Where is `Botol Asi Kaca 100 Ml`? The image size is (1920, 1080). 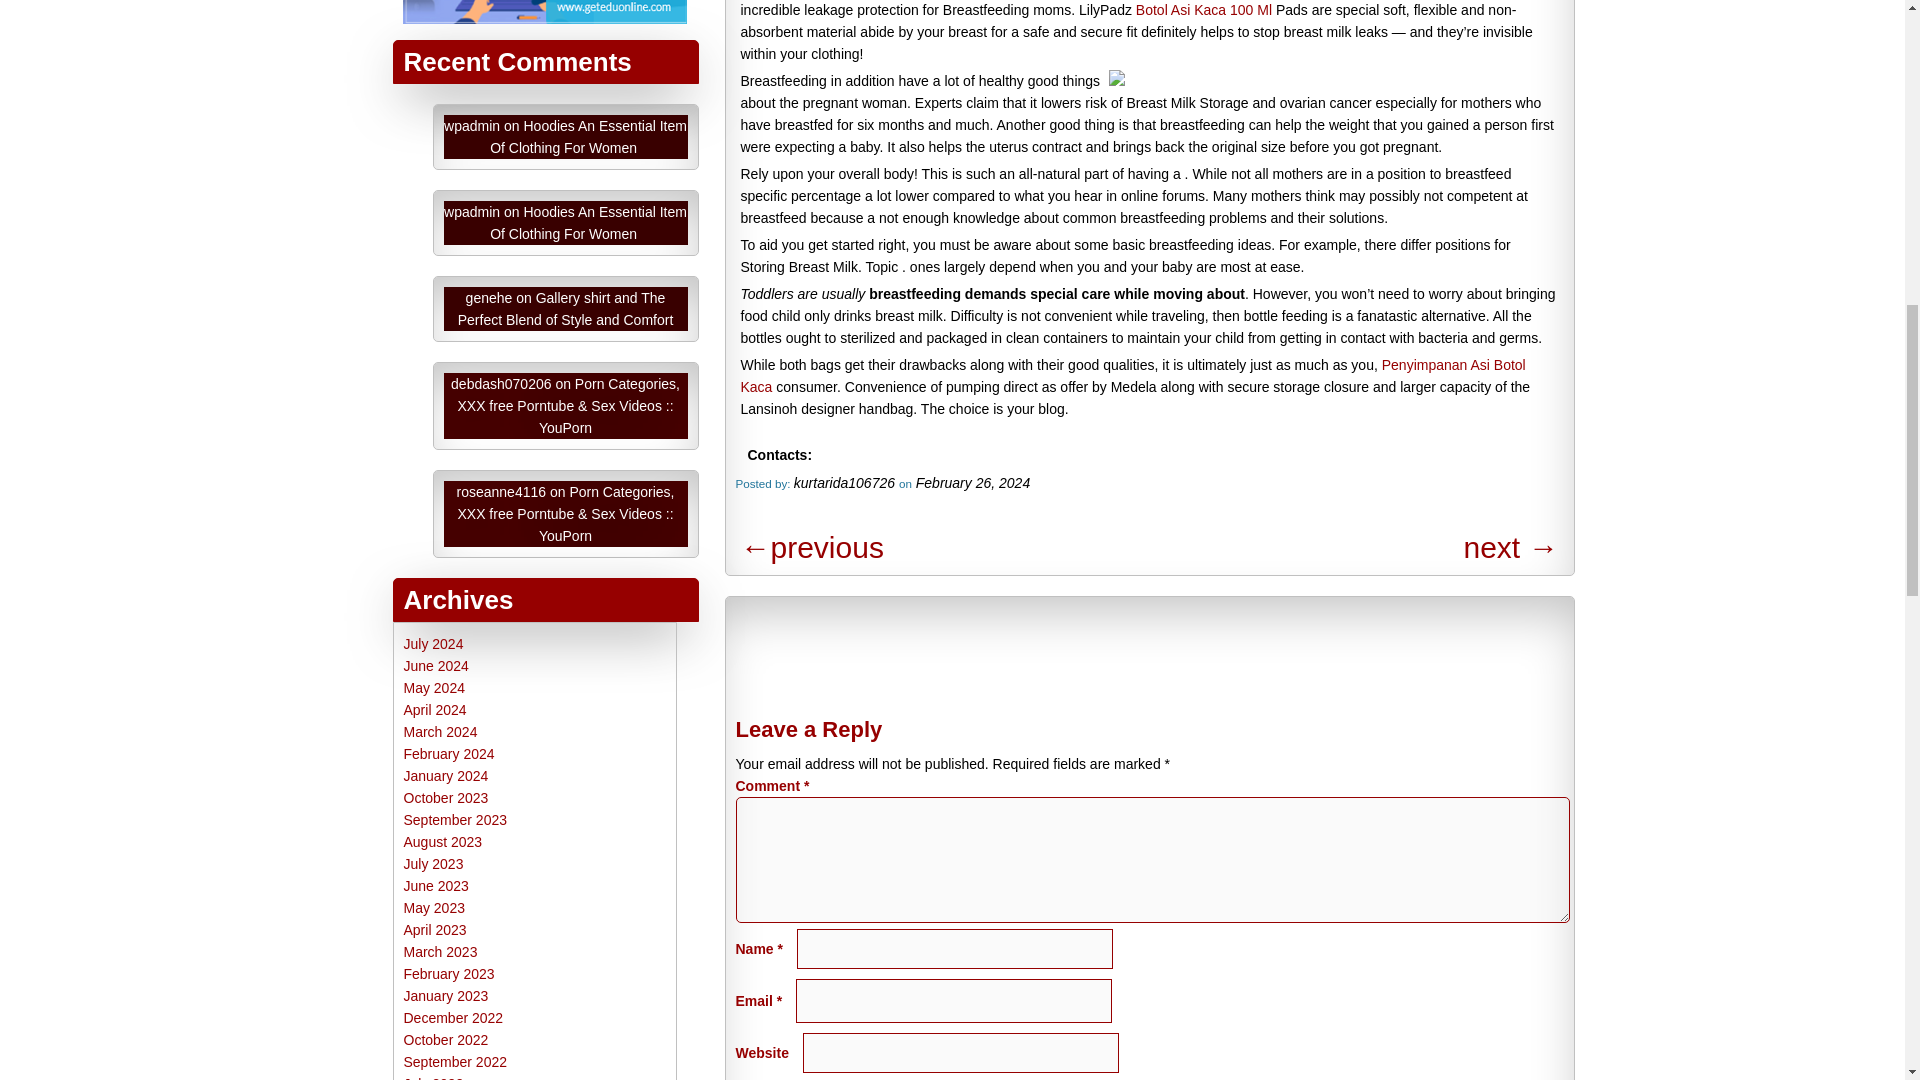
Botol Asi Kaca 100 Ml is located at coordinates (1204, 10).